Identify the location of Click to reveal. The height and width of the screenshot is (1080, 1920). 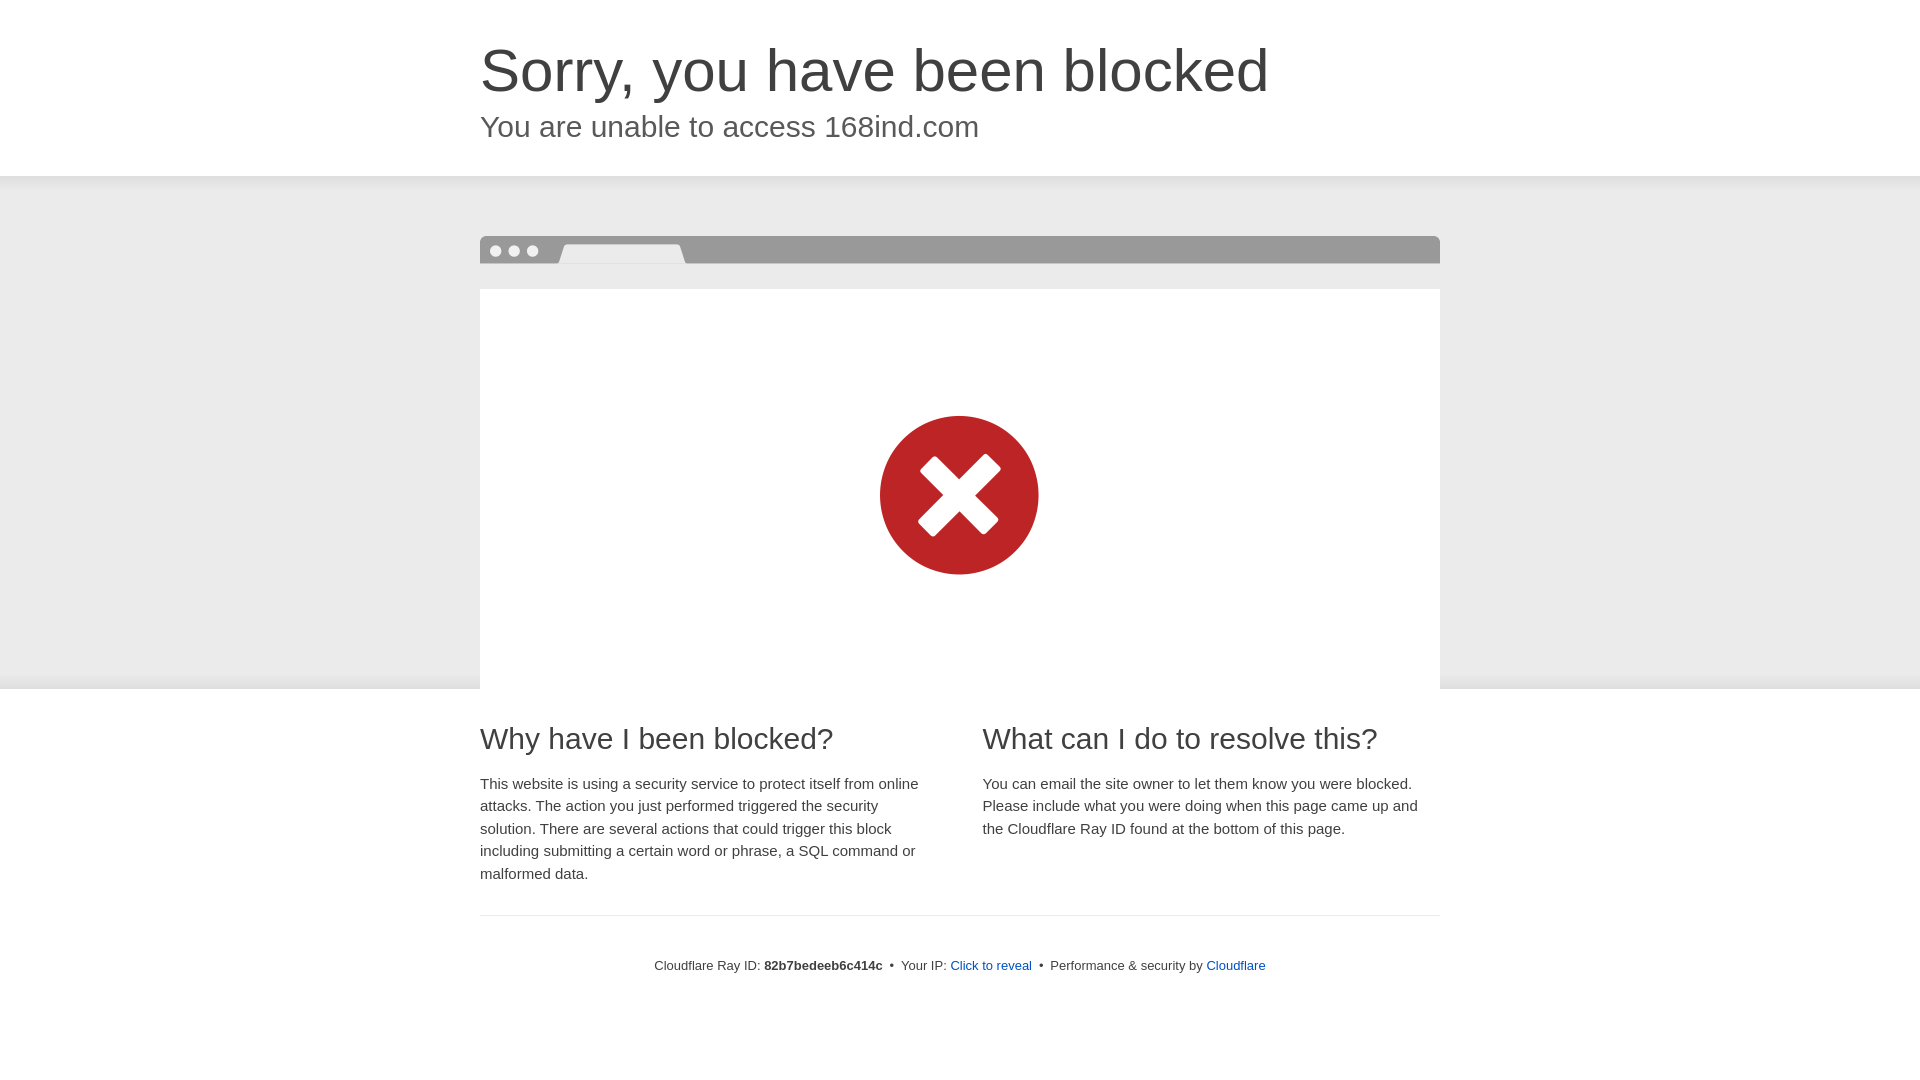
(991, 966).